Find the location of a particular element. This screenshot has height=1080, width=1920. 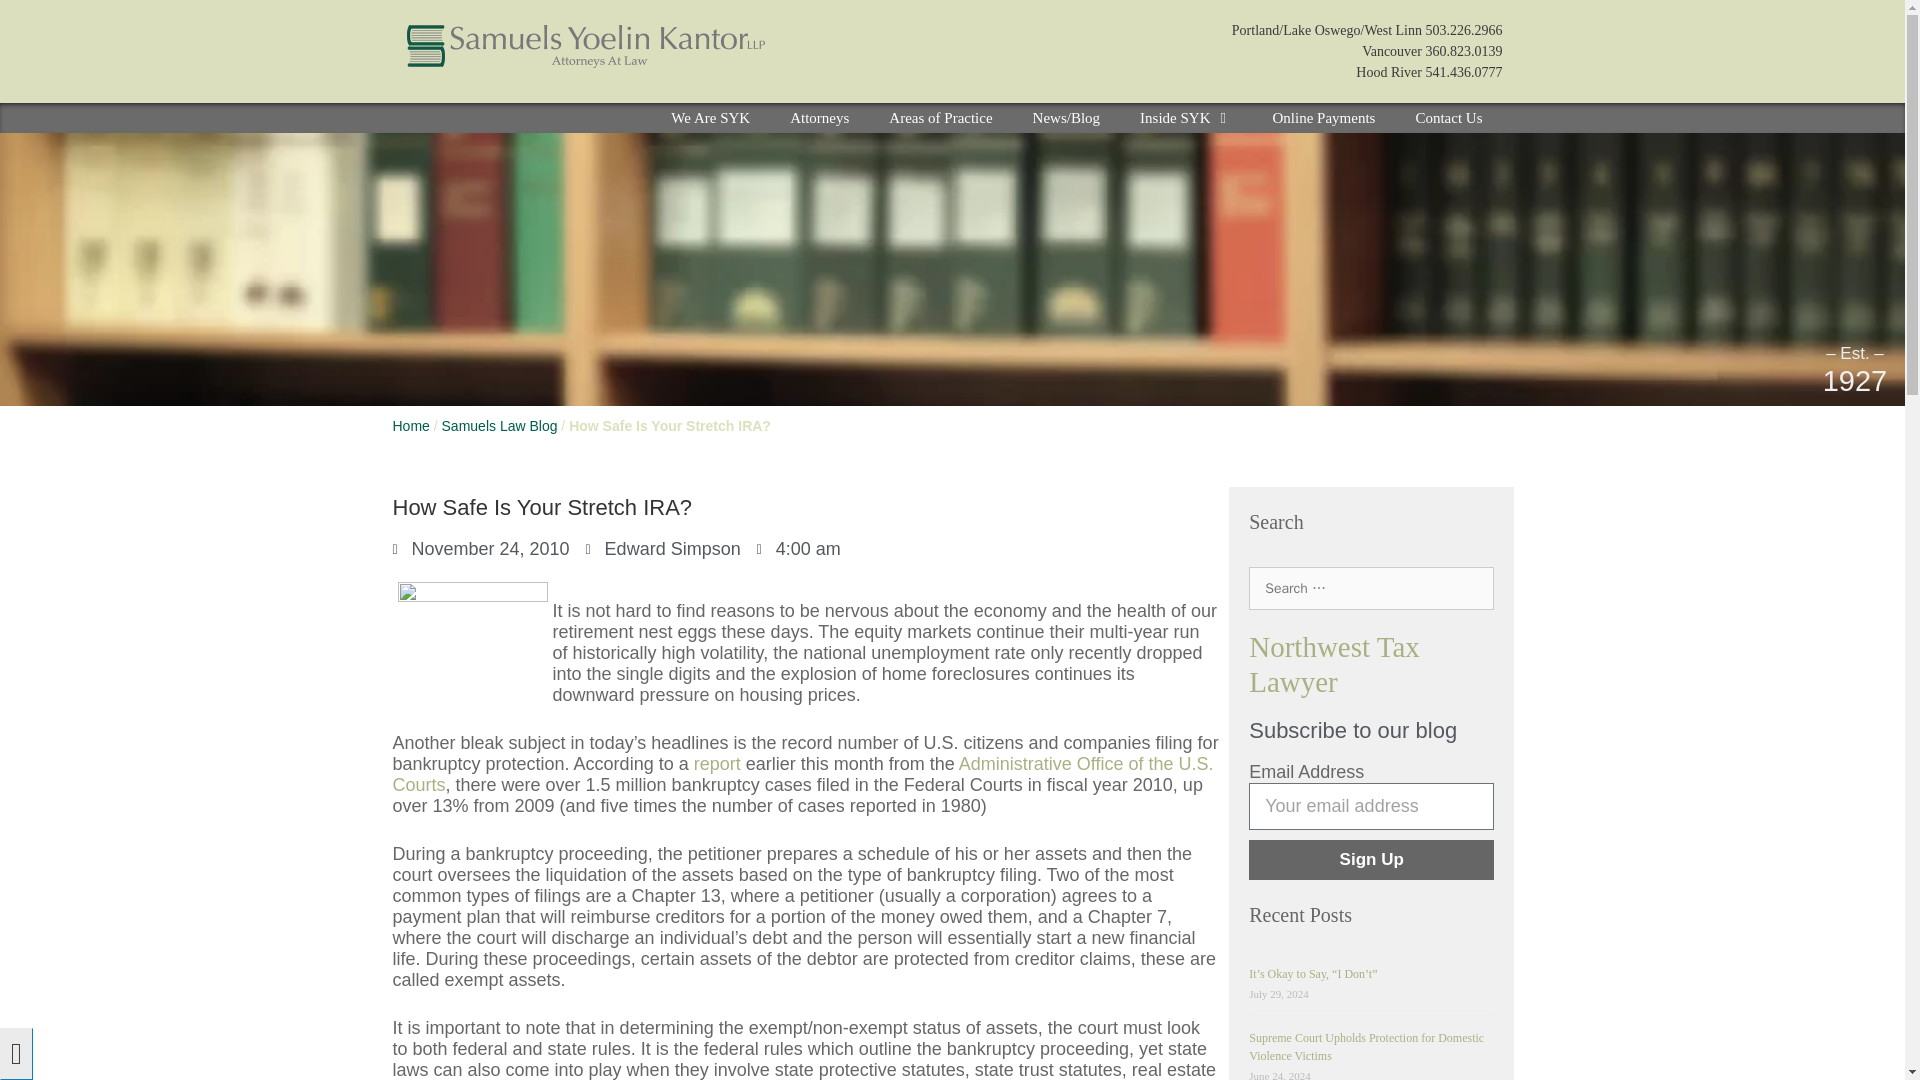

November 24, 2010 is located at coordinates (480, 549).